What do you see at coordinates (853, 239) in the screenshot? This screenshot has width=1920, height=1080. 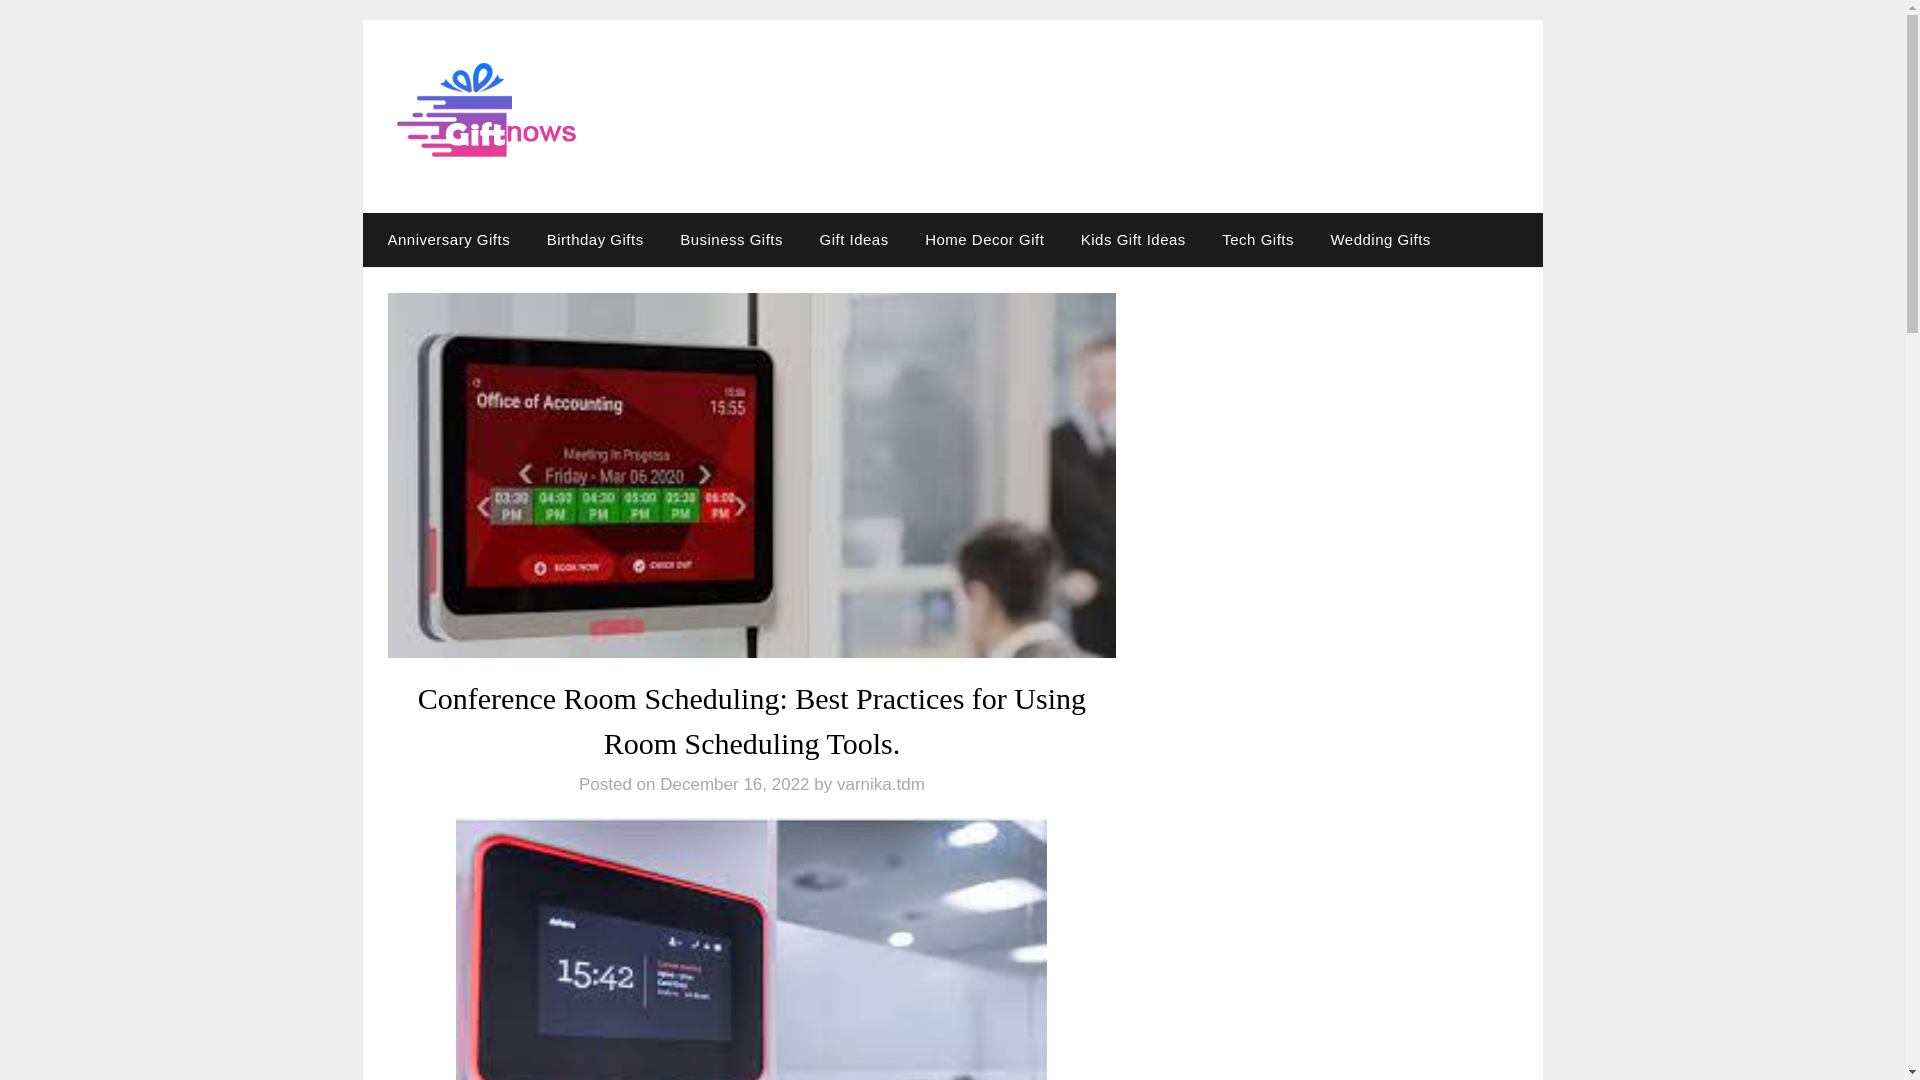 I see `Gift Ideas` at bounding box center [853, 239].